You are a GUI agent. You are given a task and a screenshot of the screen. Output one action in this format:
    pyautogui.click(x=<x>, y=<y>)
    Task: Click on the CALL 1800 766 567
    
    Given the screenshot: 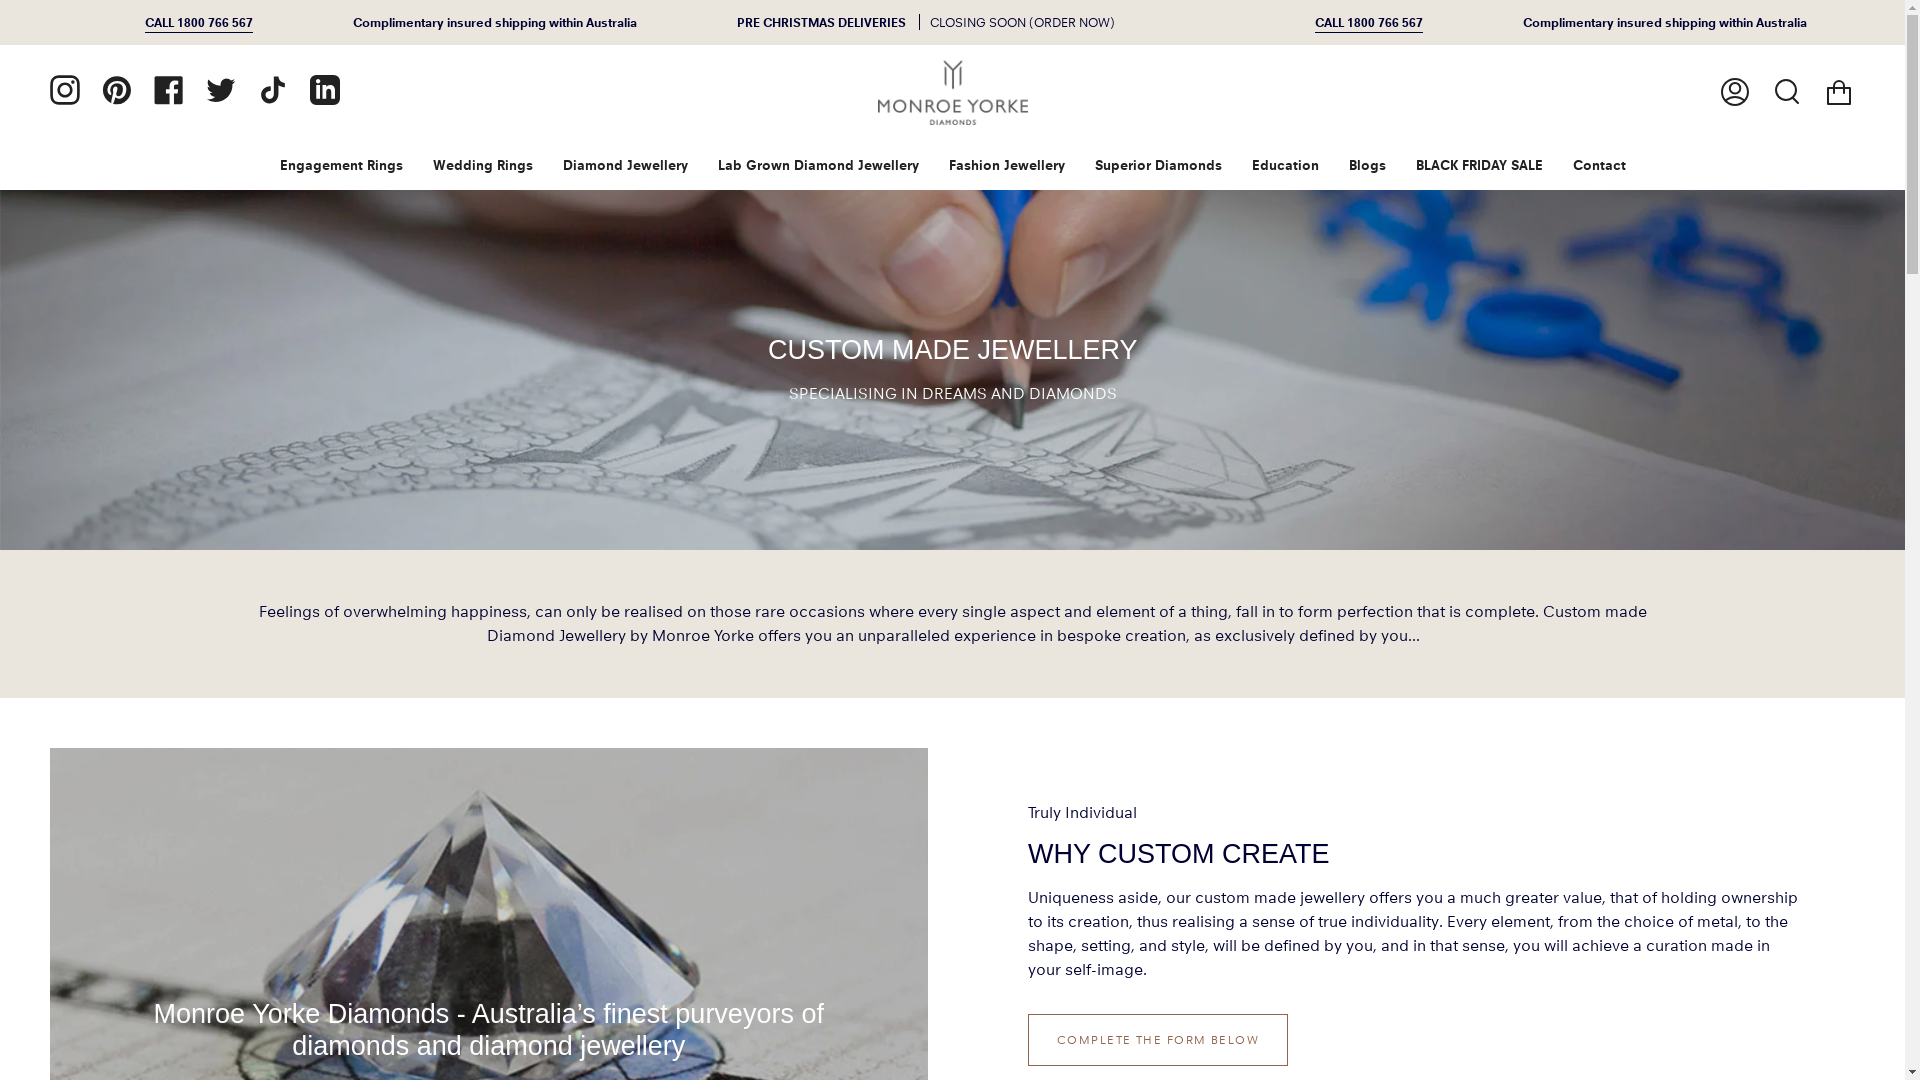 What is the action you would take?
    pyautogui.click(x=199, y=22)
    